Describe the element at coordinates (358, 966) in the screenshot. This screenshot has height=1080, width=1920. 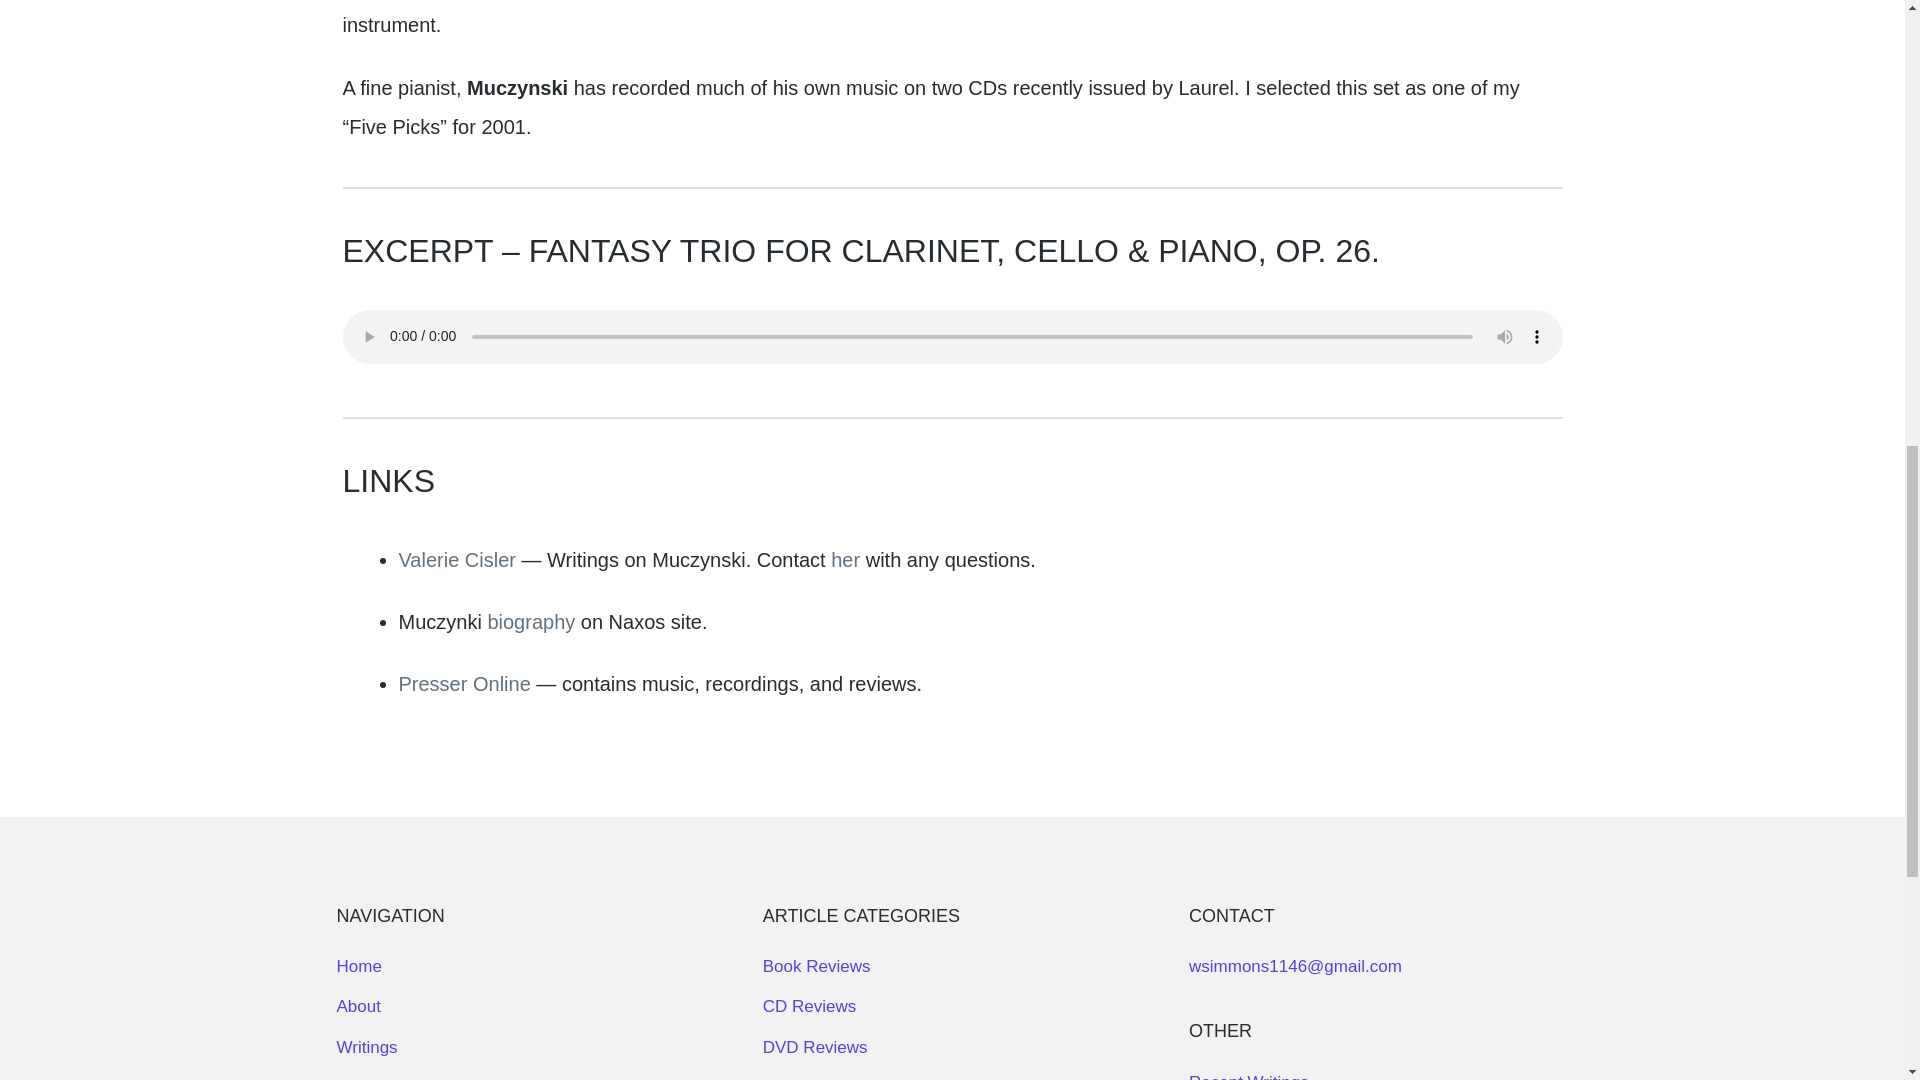
I see `Home` at that location.